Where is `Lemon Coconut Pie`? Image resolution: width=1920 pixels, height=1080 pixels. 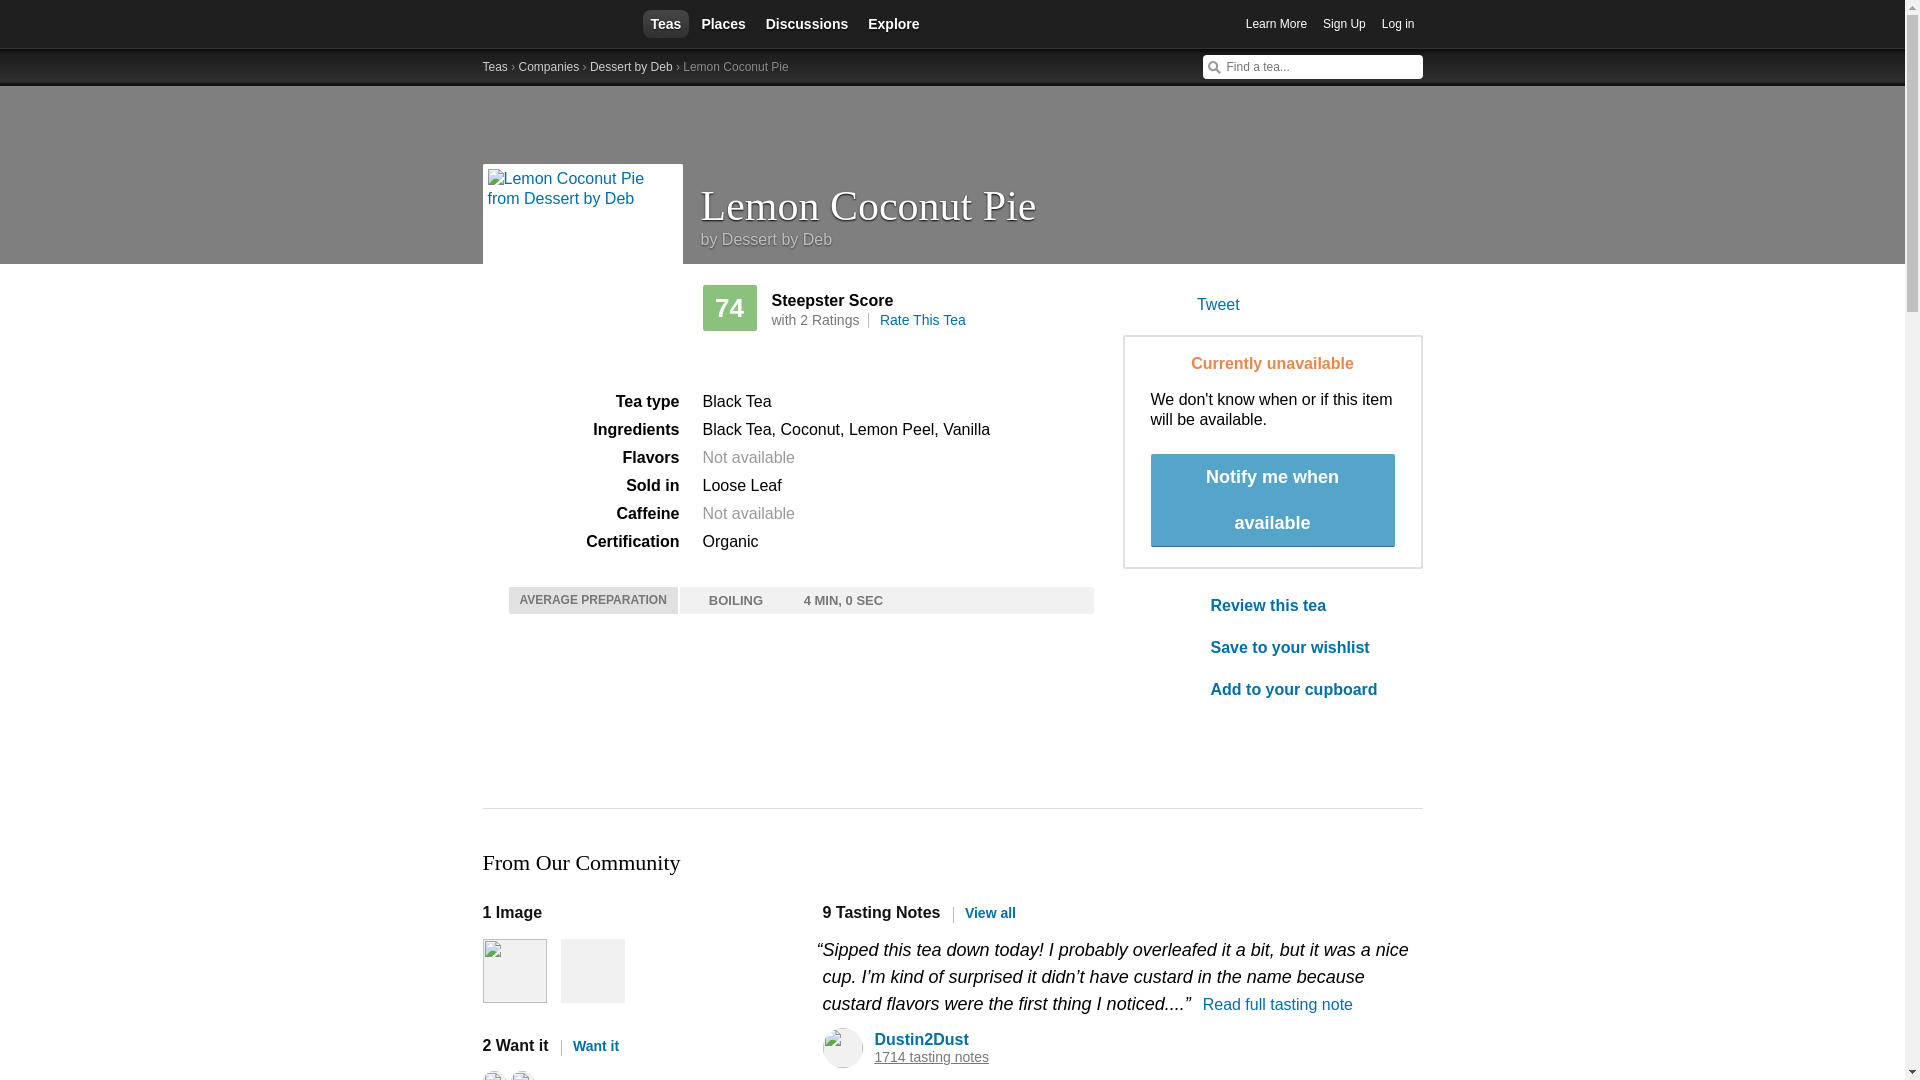 Lemon Coconut Pie is located at coordinates (1061, 198).